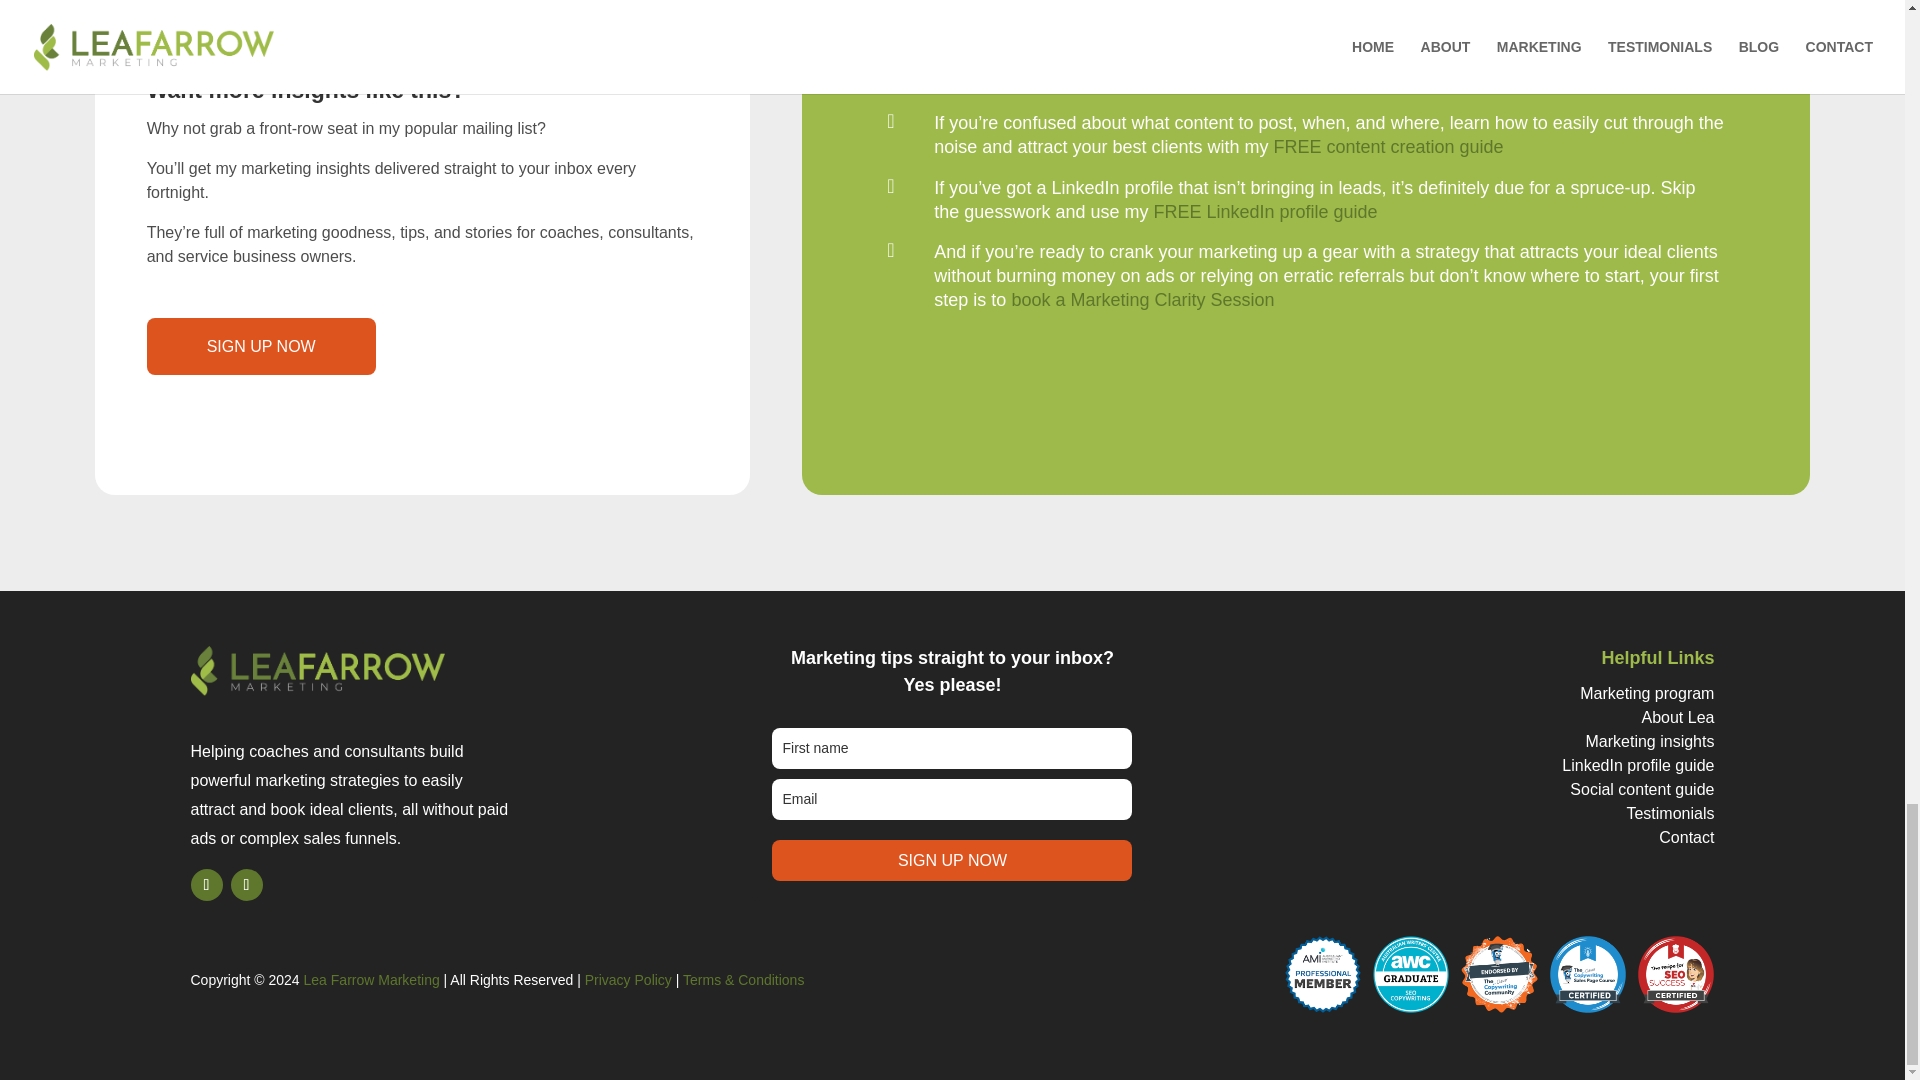  What do you see at coordinates (952, 860) in the screenshot?
I see `SIGN UP NOW` at bounding box center [952, 860].